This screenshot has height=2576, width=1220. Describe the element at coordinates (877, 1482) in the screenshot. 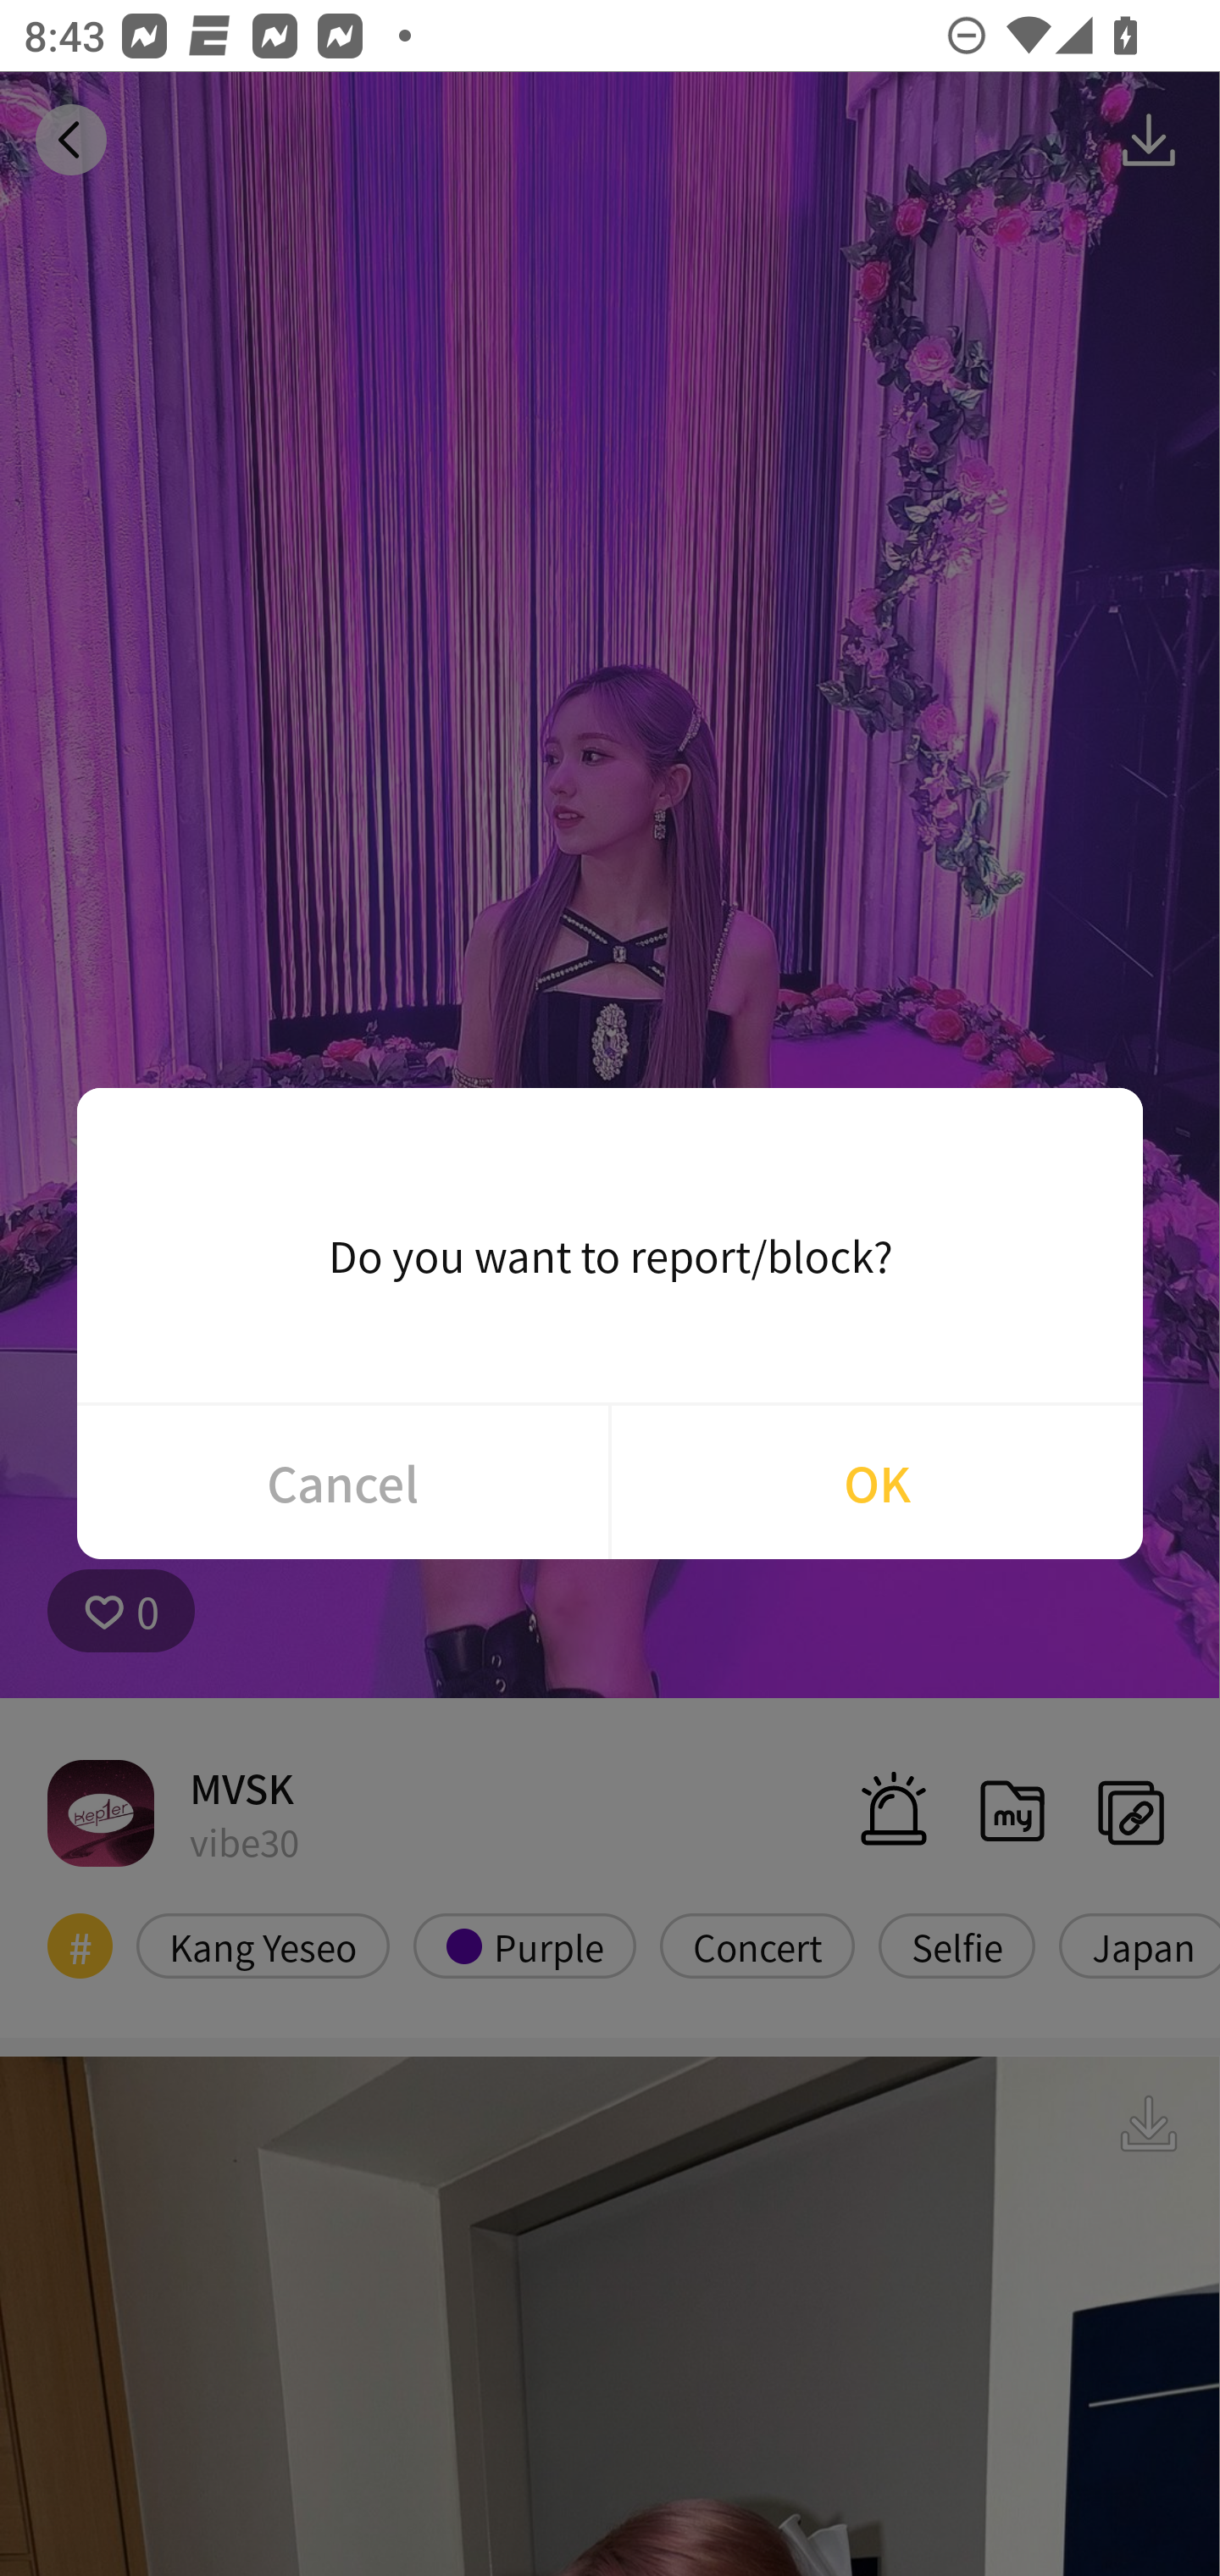

I see `OK` at that location.